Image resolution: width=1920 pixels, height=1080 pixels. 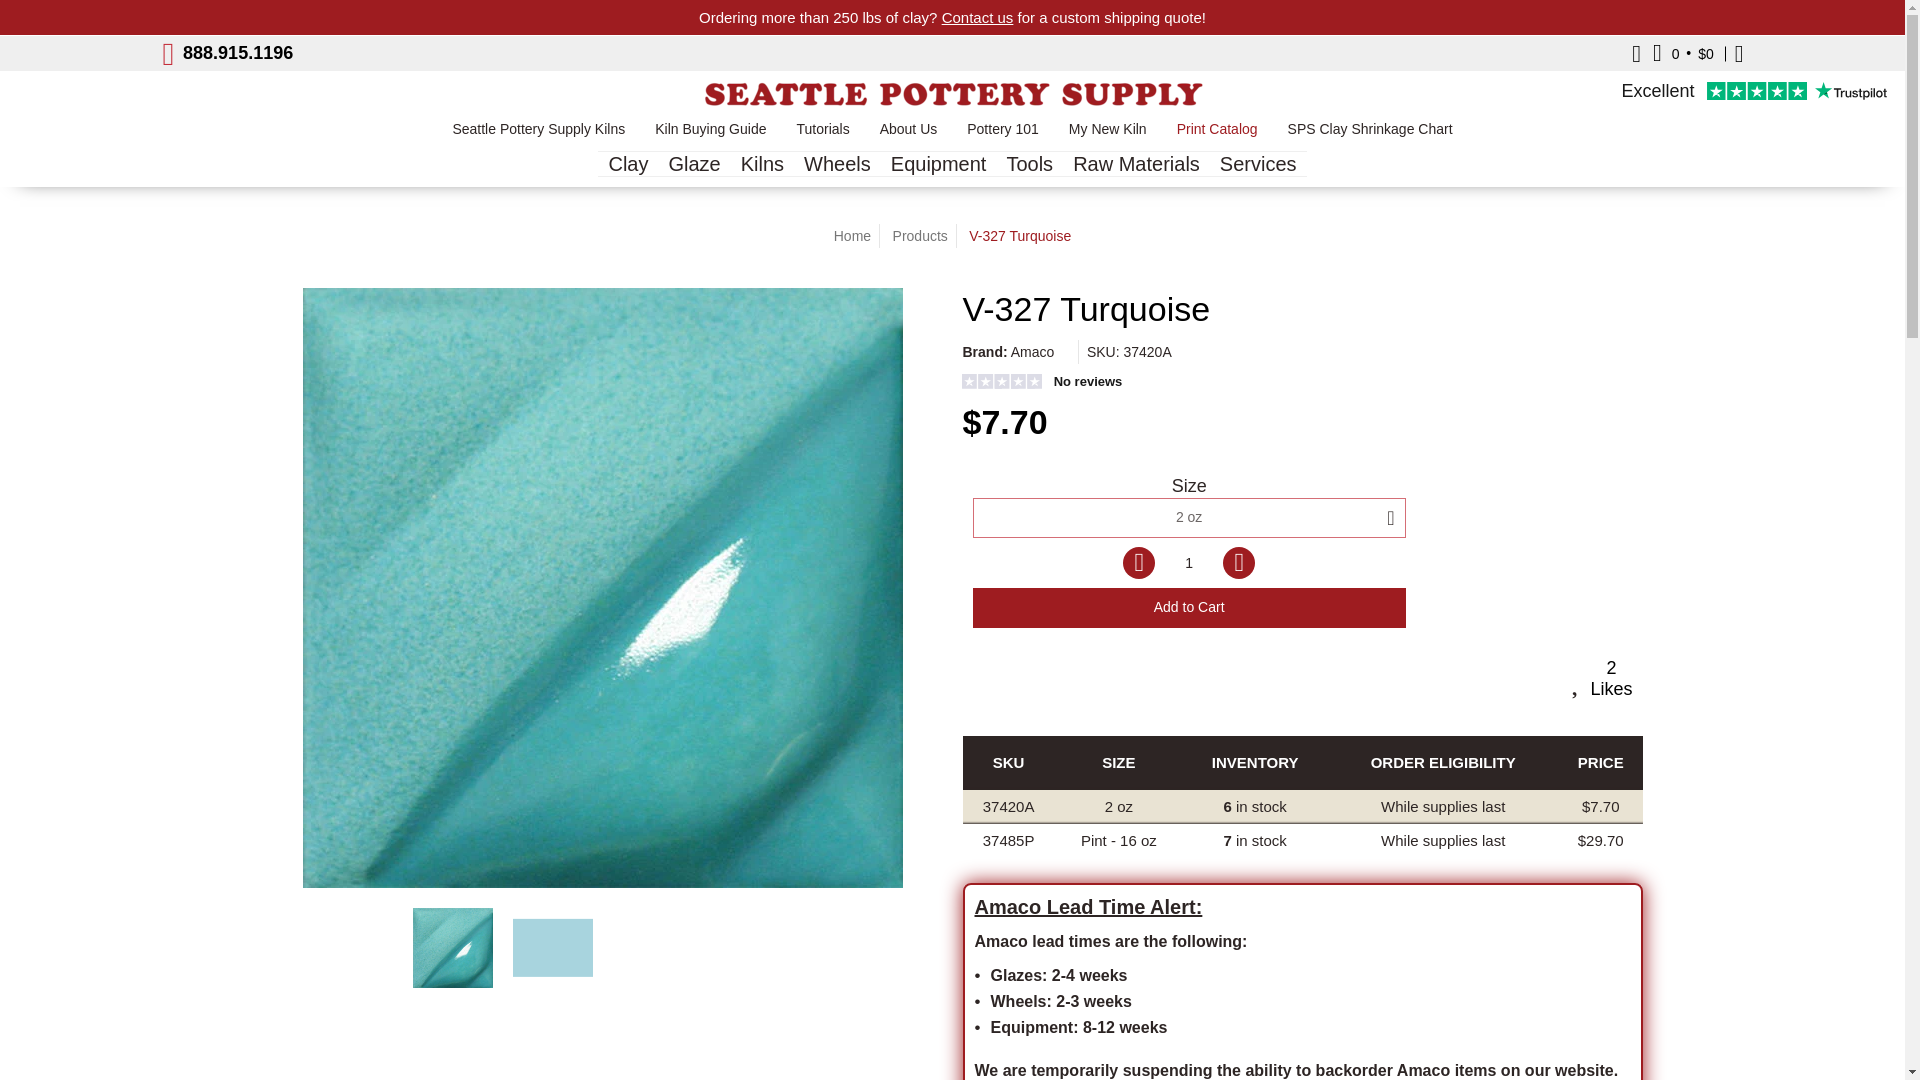 What do you see at coordinates (1188, 607) in the screenshot?
I see `Add to Cart` at bounding box center [1188, 607].